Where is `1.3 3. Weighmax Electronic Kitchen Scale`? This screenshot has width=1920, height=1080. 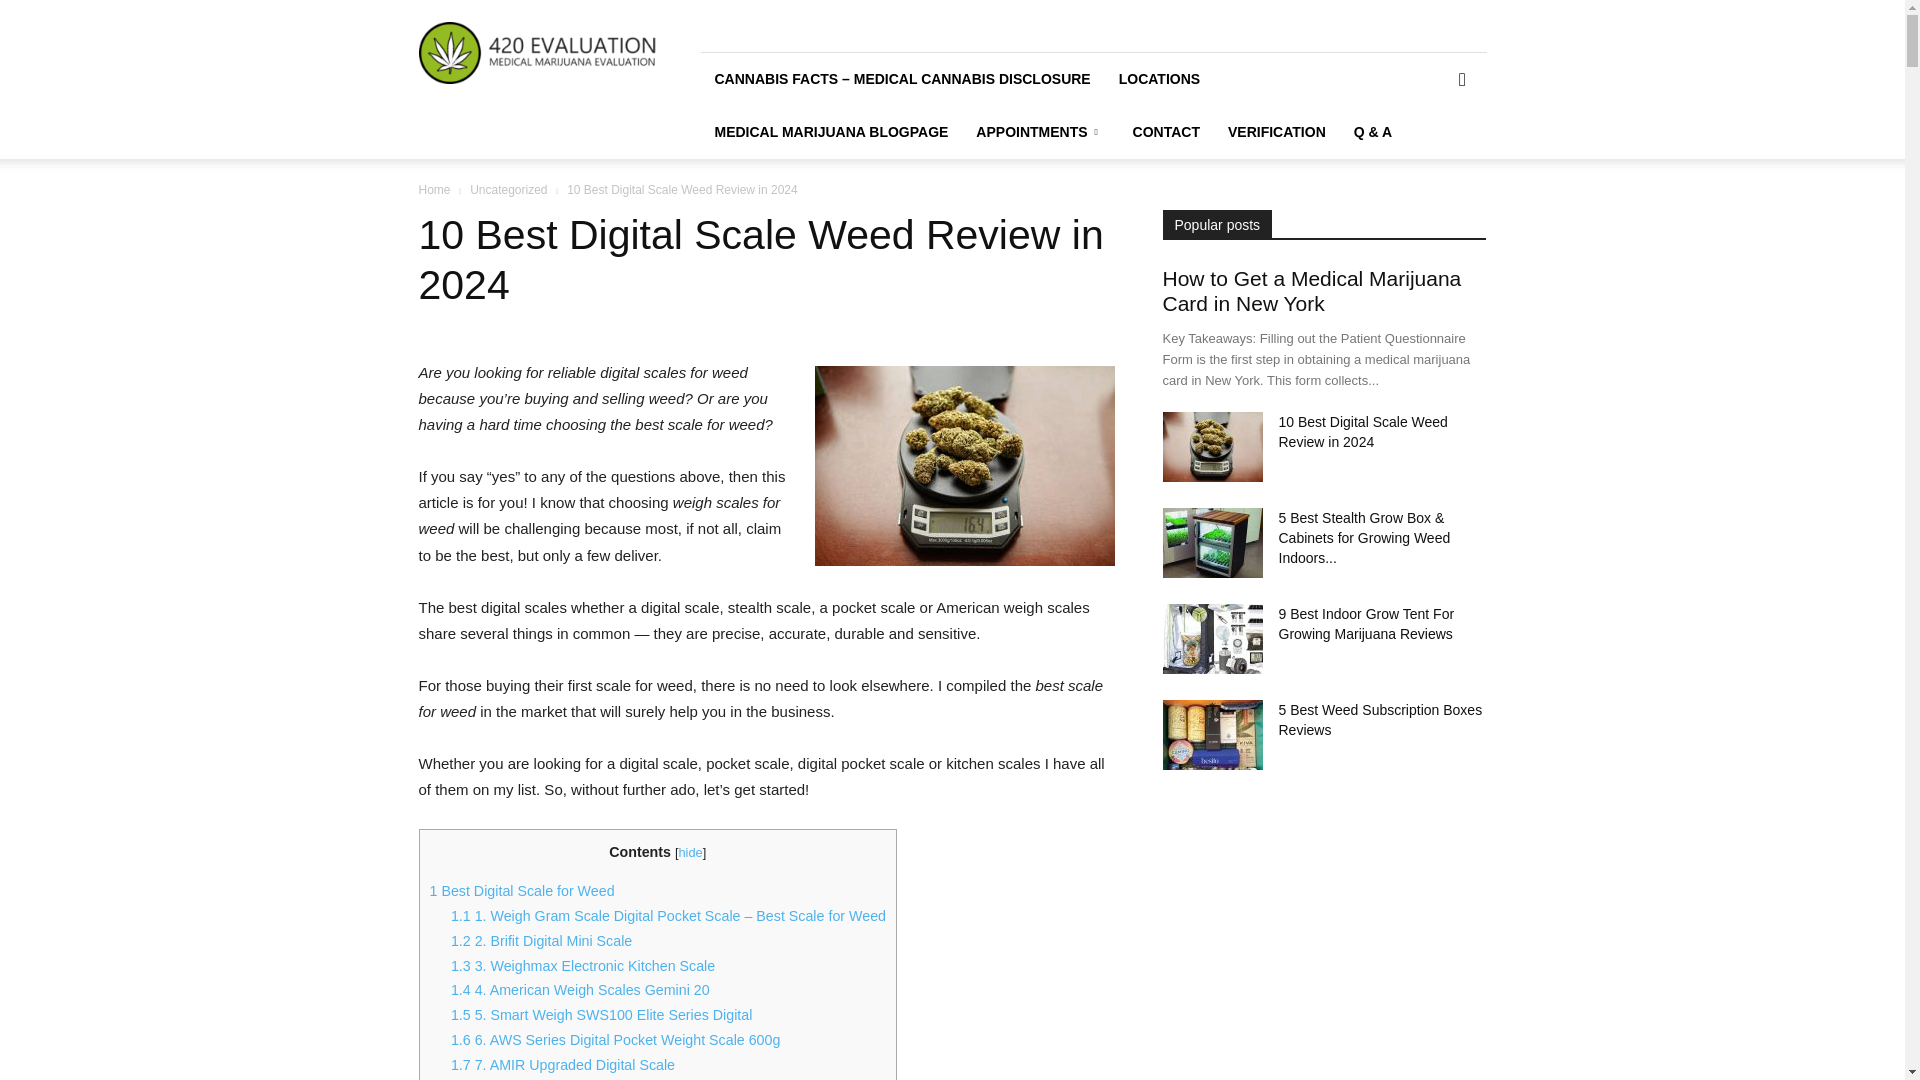 1.3 3. Weighmax Electronic Kitchen Scale is located at coordinates (582, 966).